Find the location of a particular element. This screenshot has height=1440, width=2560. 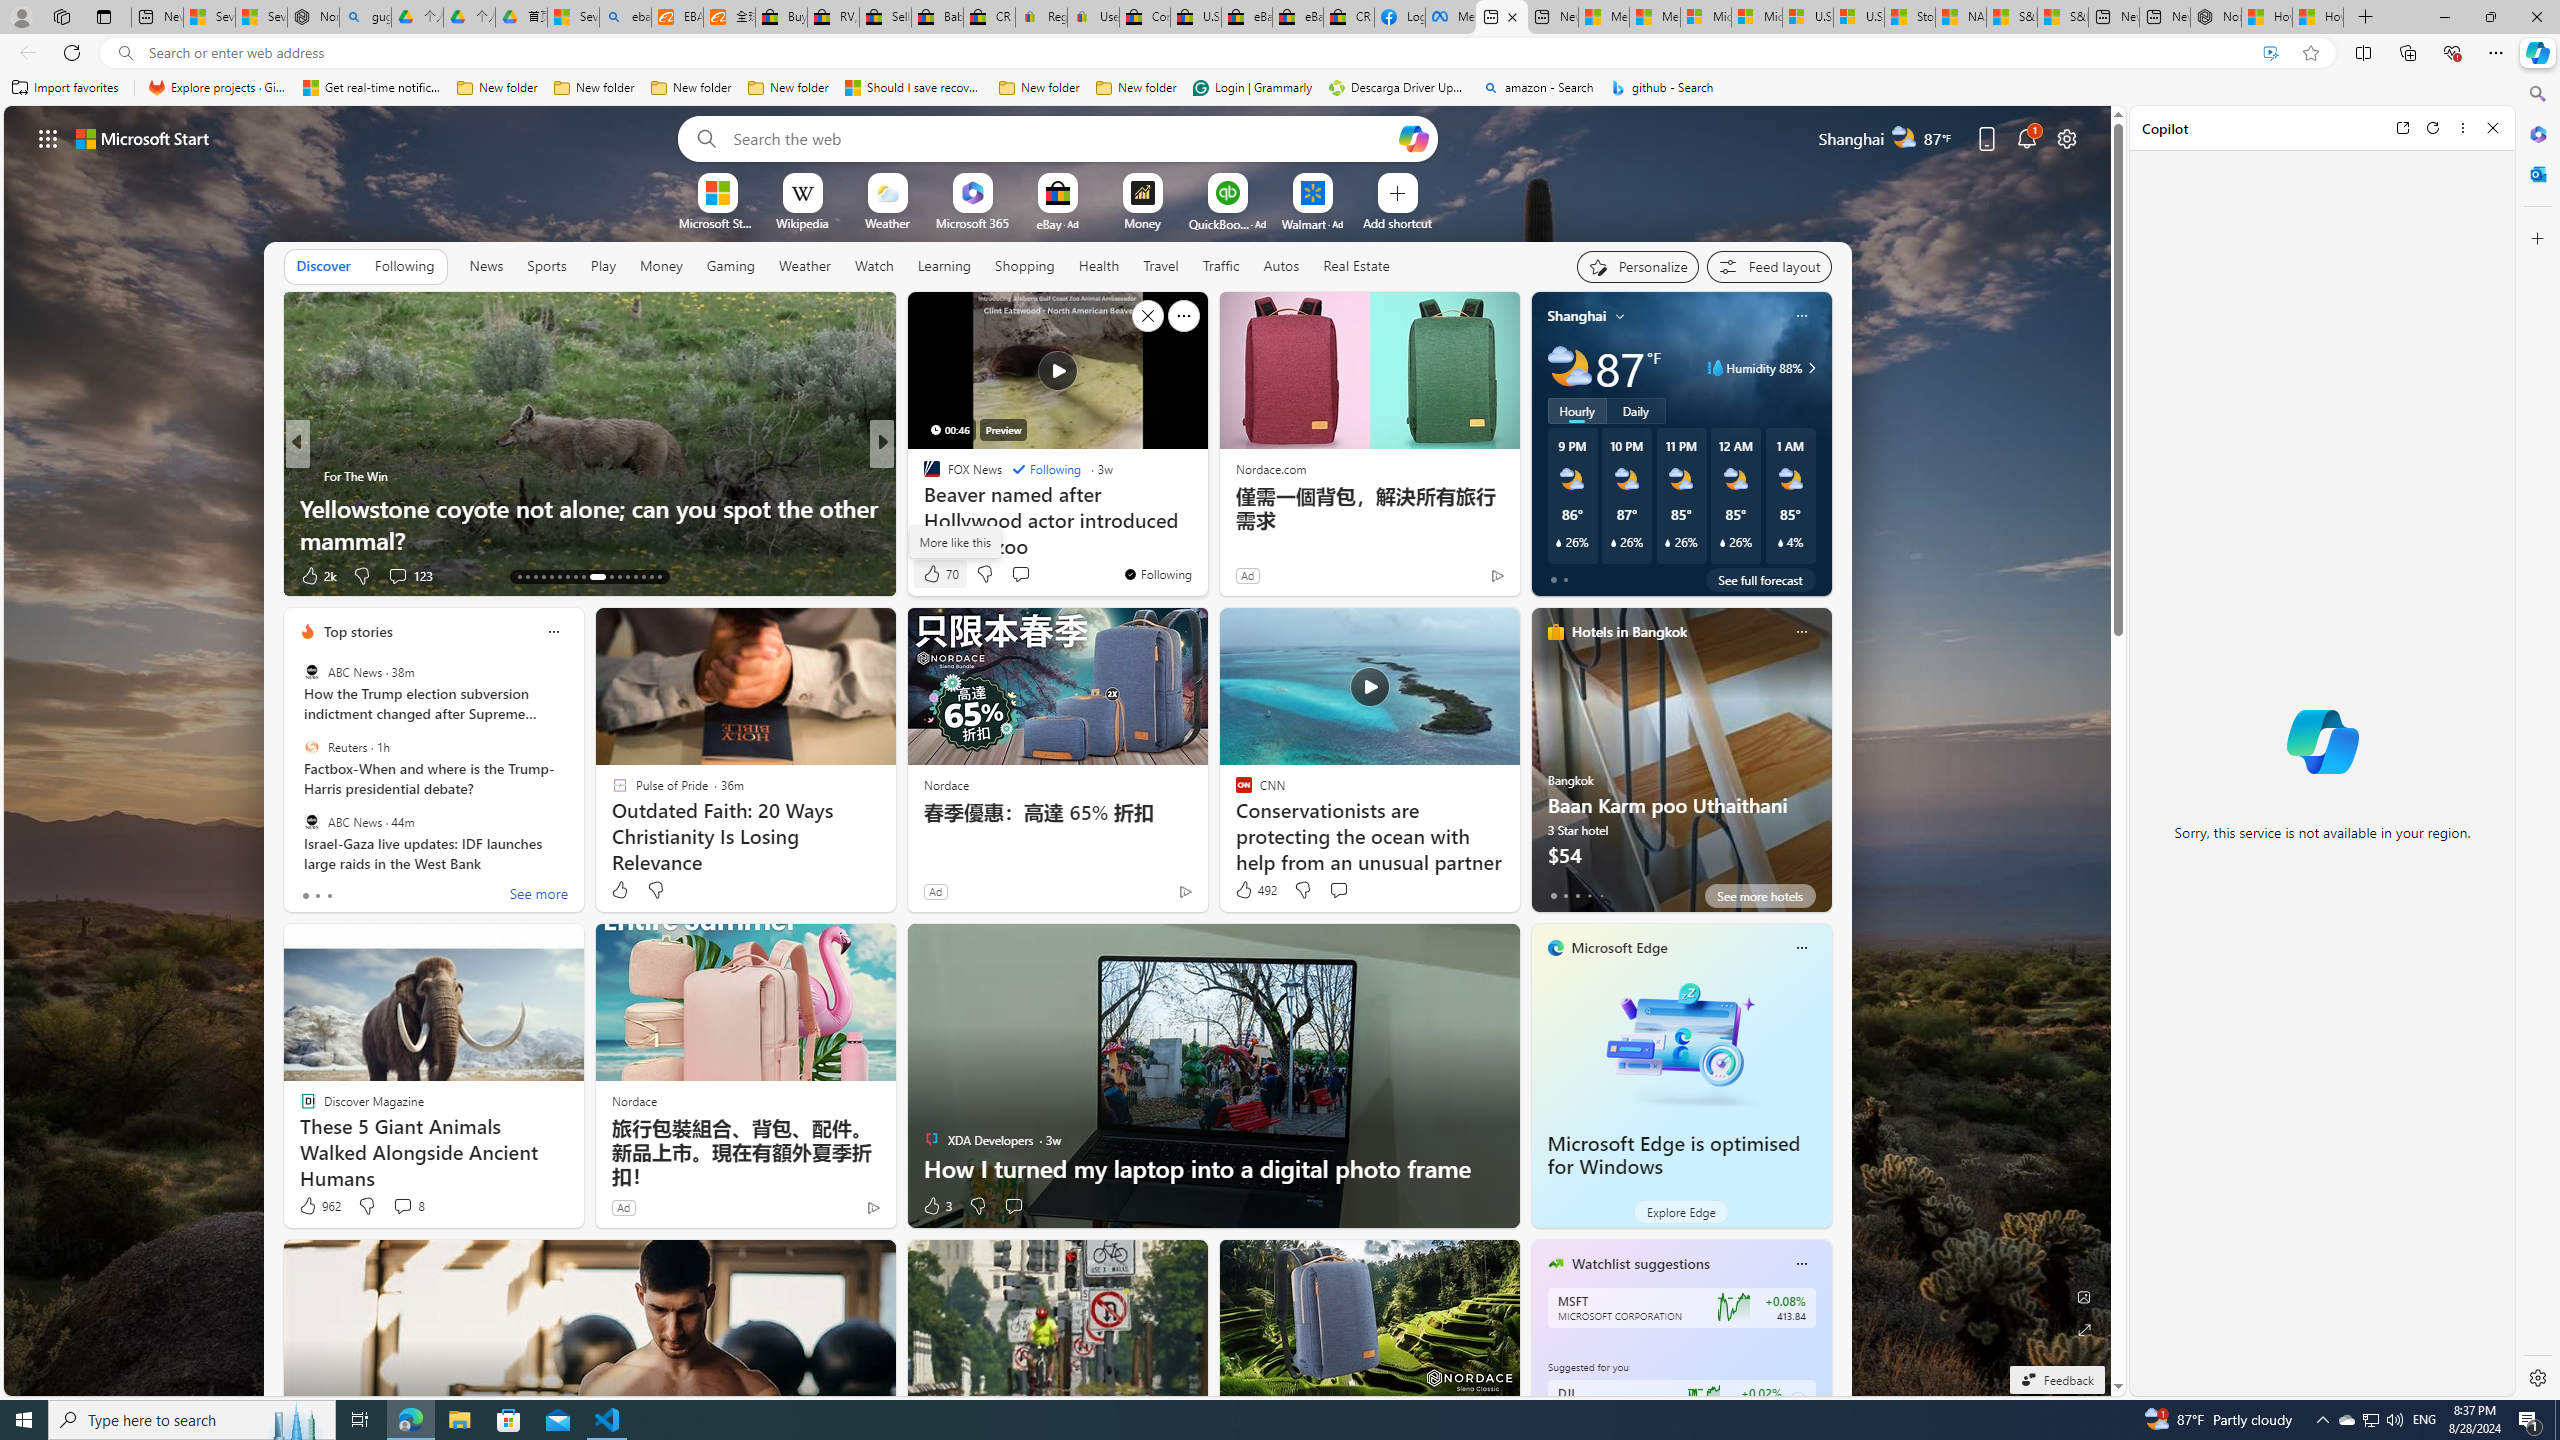

My location is located at coordinates (1620, 316).